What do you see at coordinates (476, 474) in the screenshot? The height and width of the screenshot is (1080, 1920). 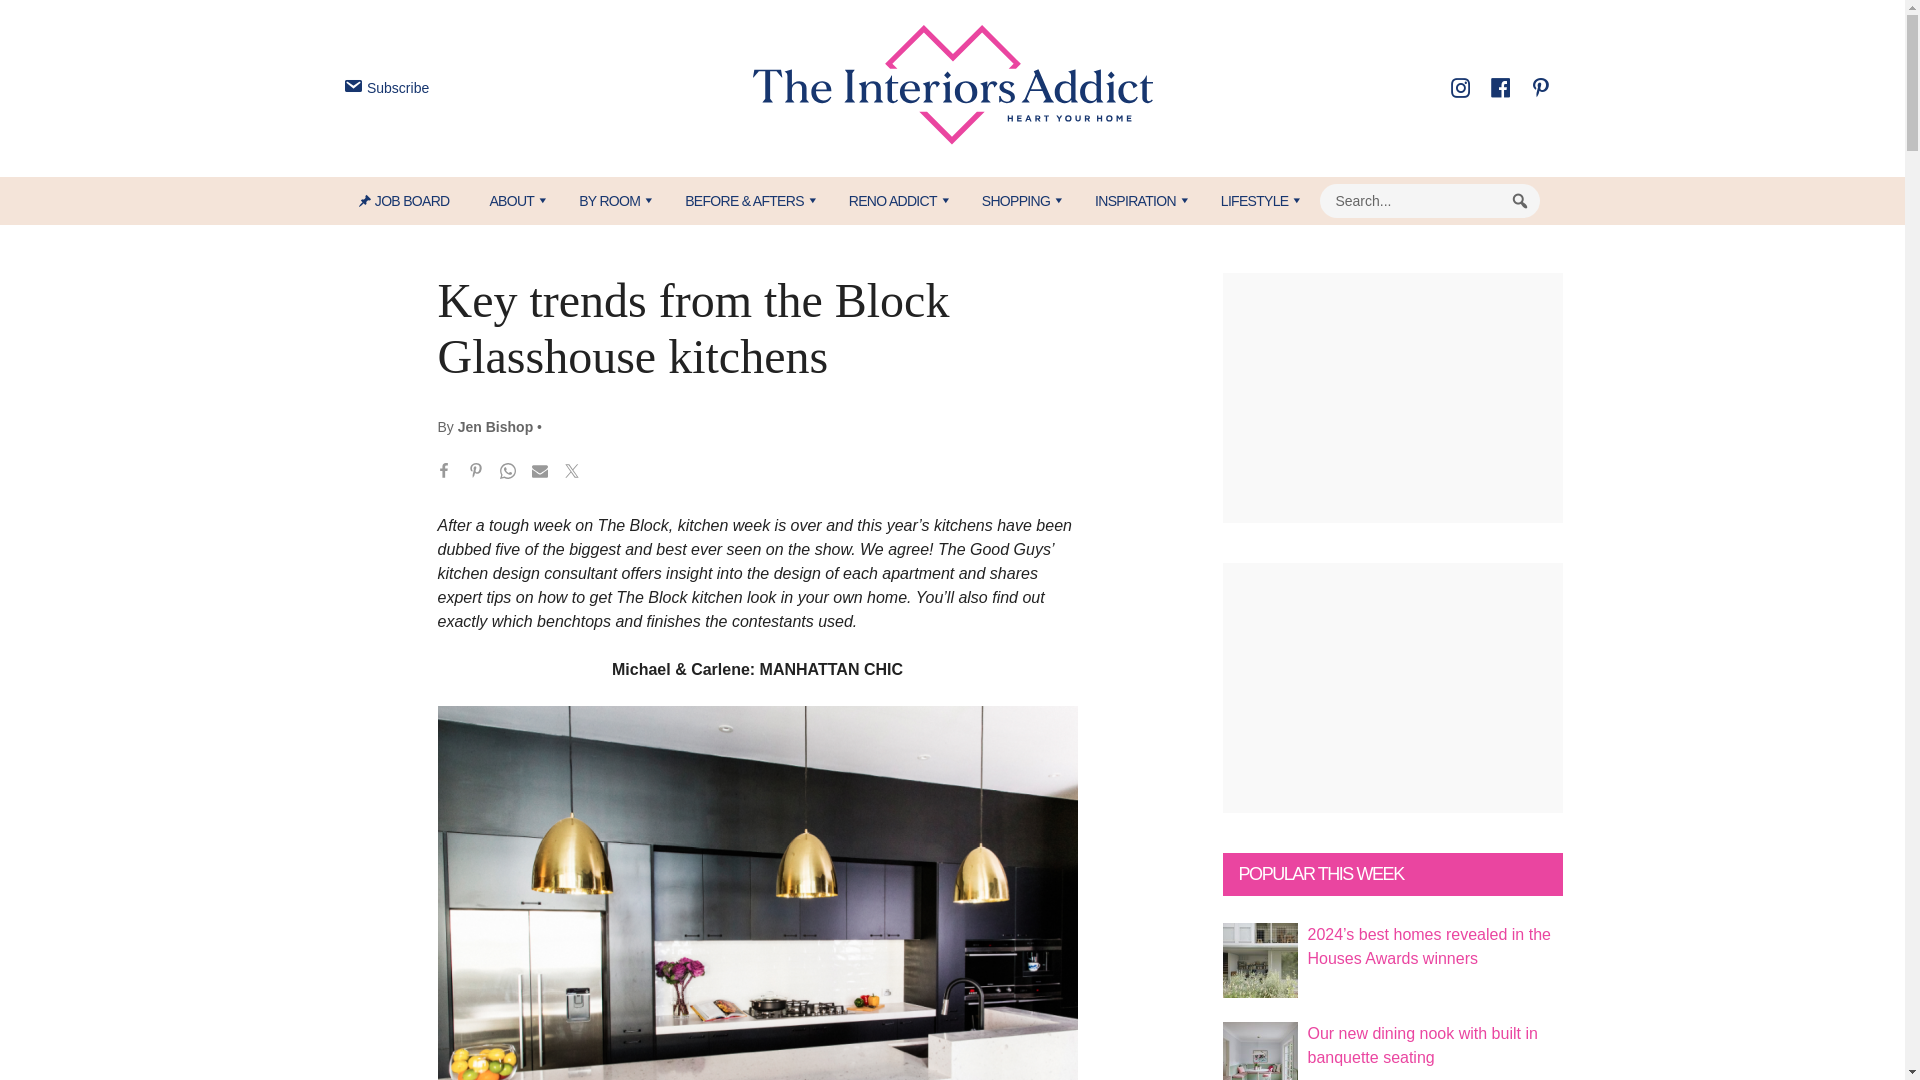 I see `Share on Pinterest` at bounding box center [476, 474].